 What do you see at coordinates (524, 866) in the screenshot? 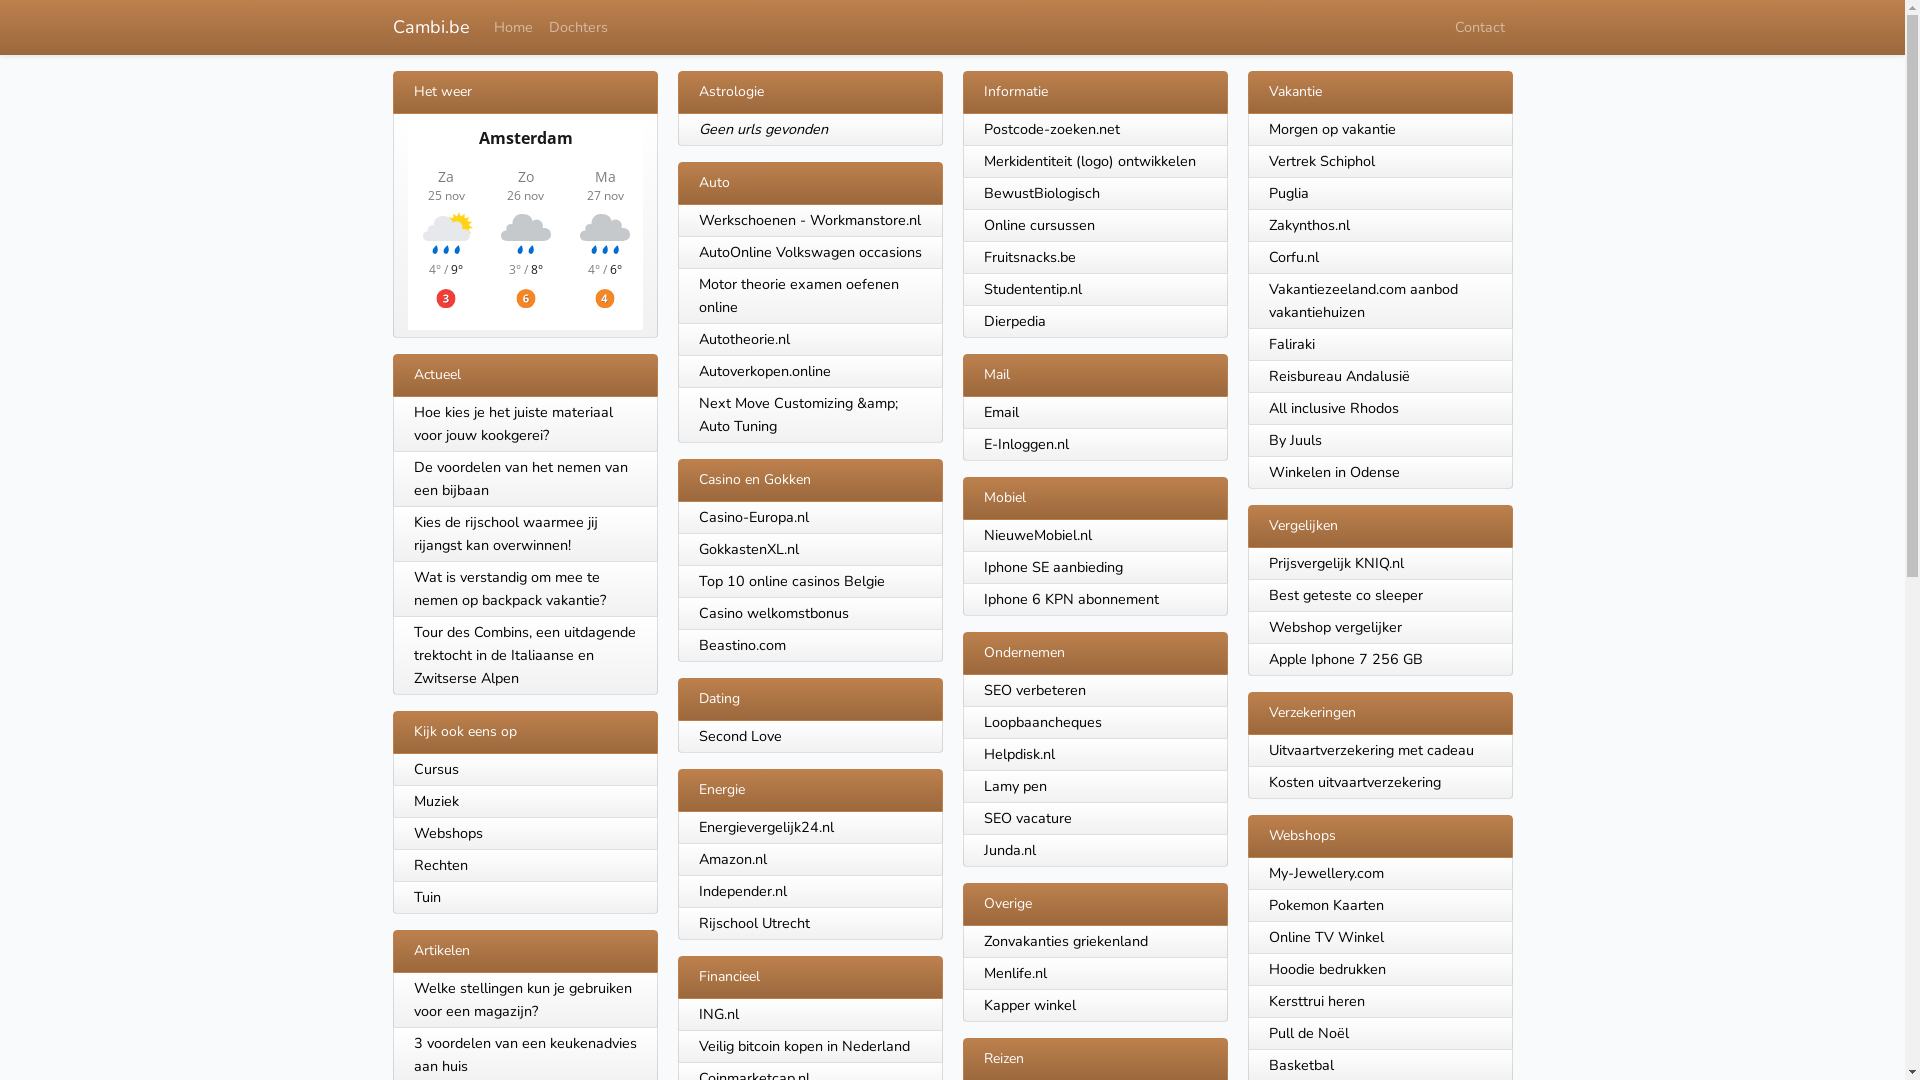
I see `Rechten` at bounding box center [524, 866].